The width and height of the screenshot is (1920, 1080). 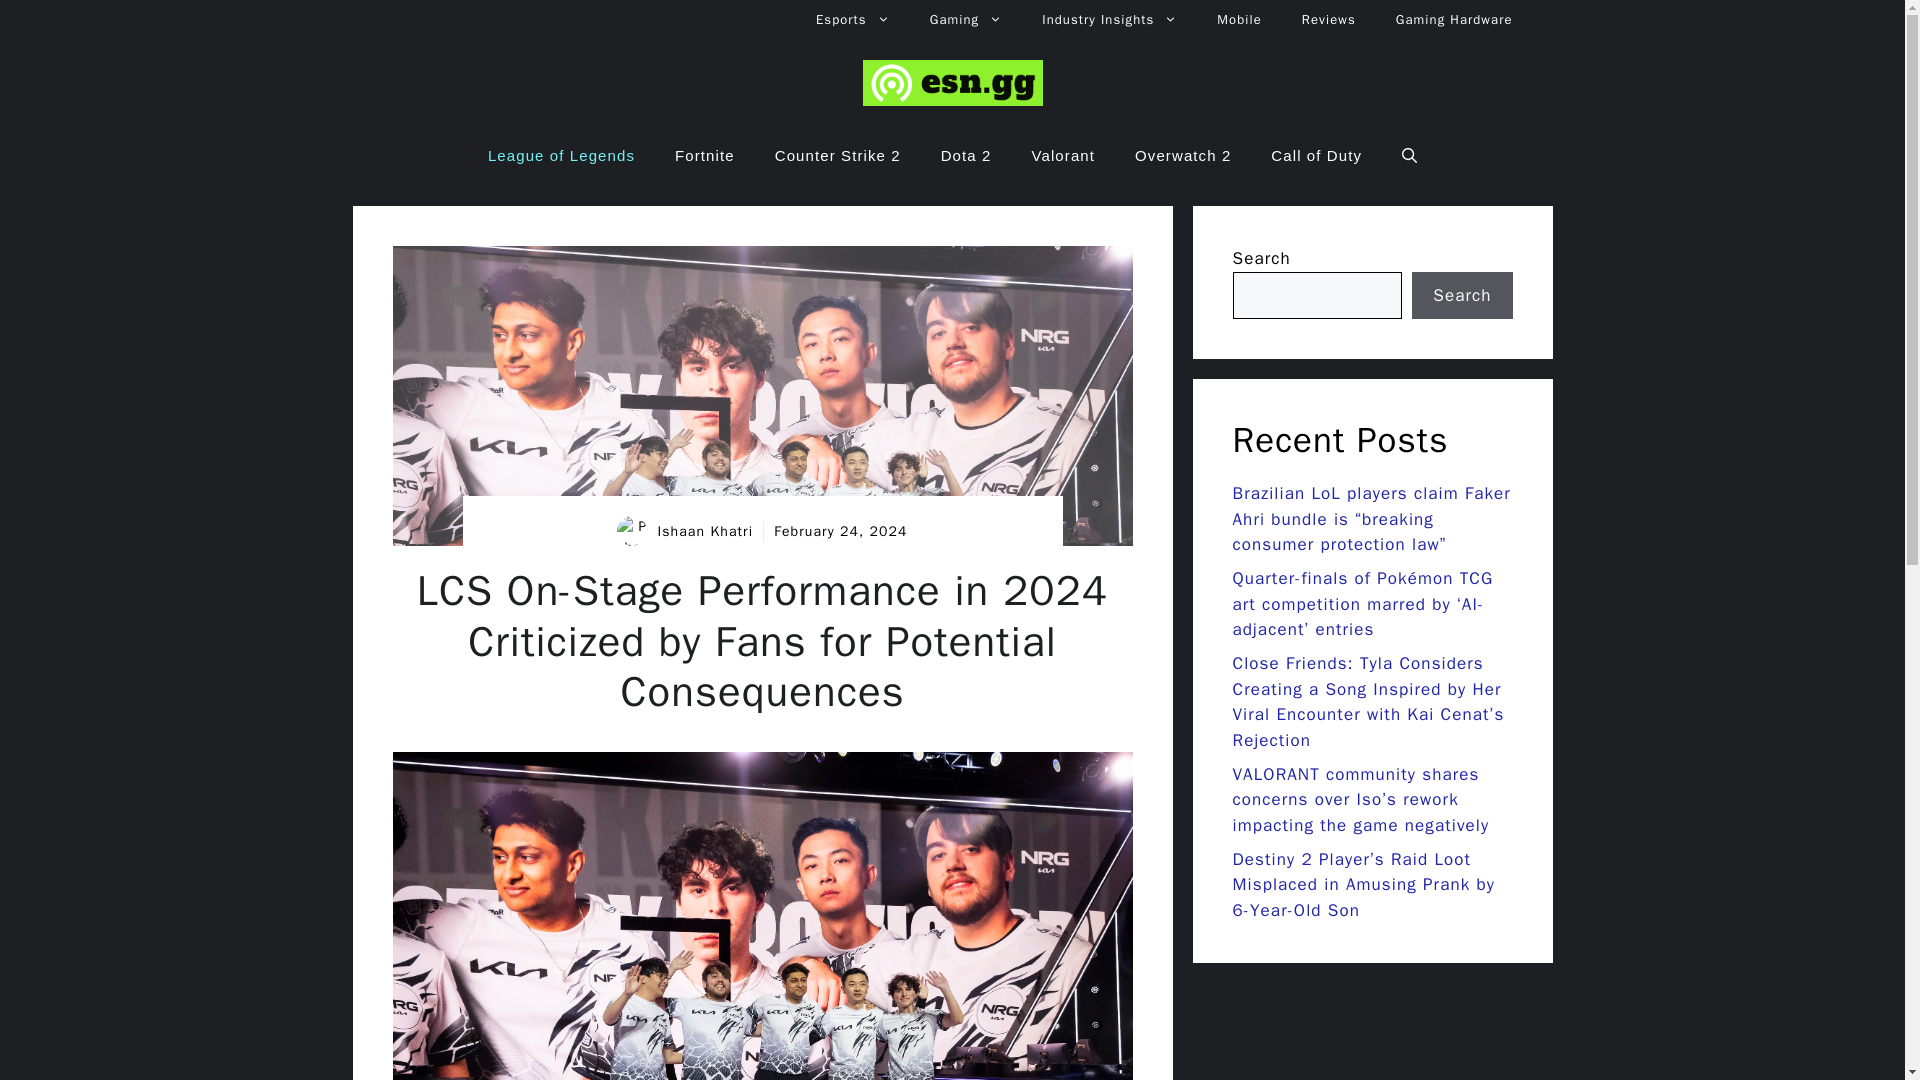 I want to click on League of Legends, so click(x=561, y=156).